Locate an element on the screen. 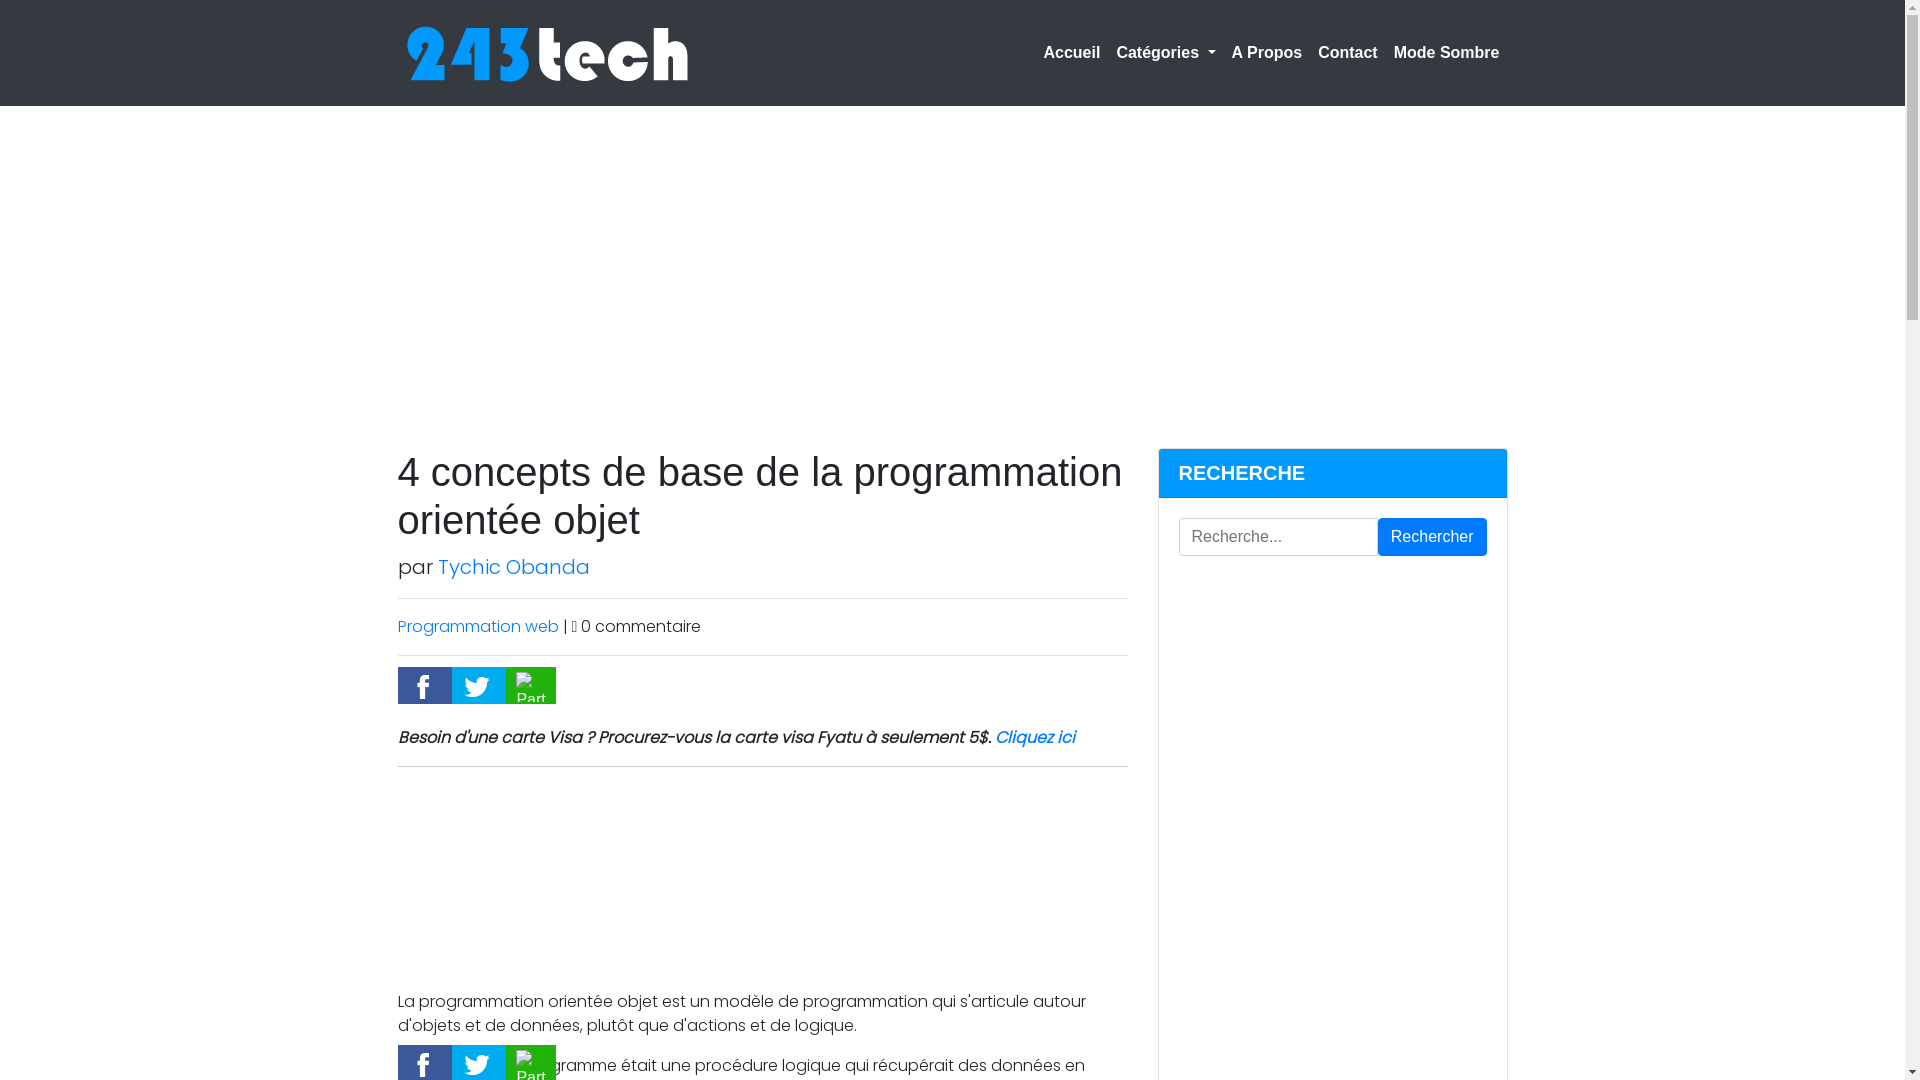 This screenshot has width=1920, height=1080. Mode Sombre is located at coordinates (1447, 53).